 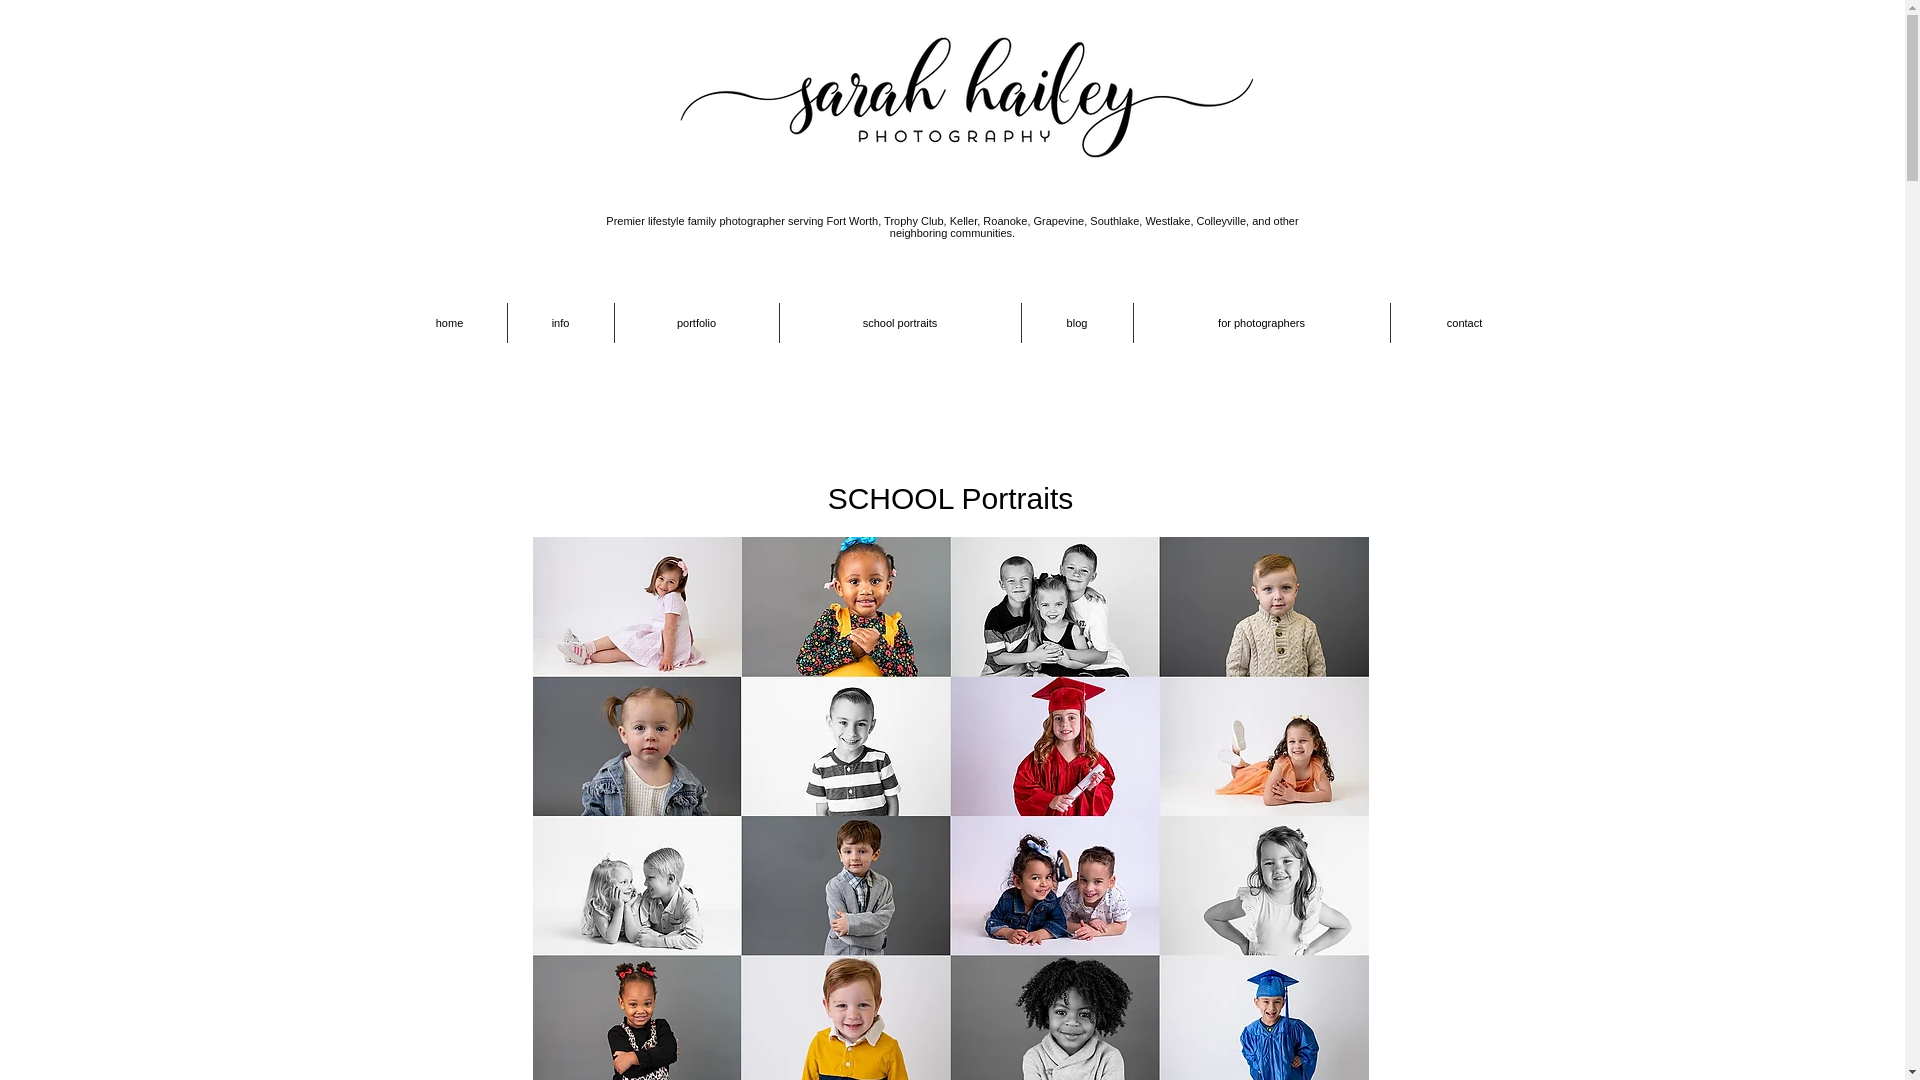 I want to click on for photographers, so click(x=1262, y=323).